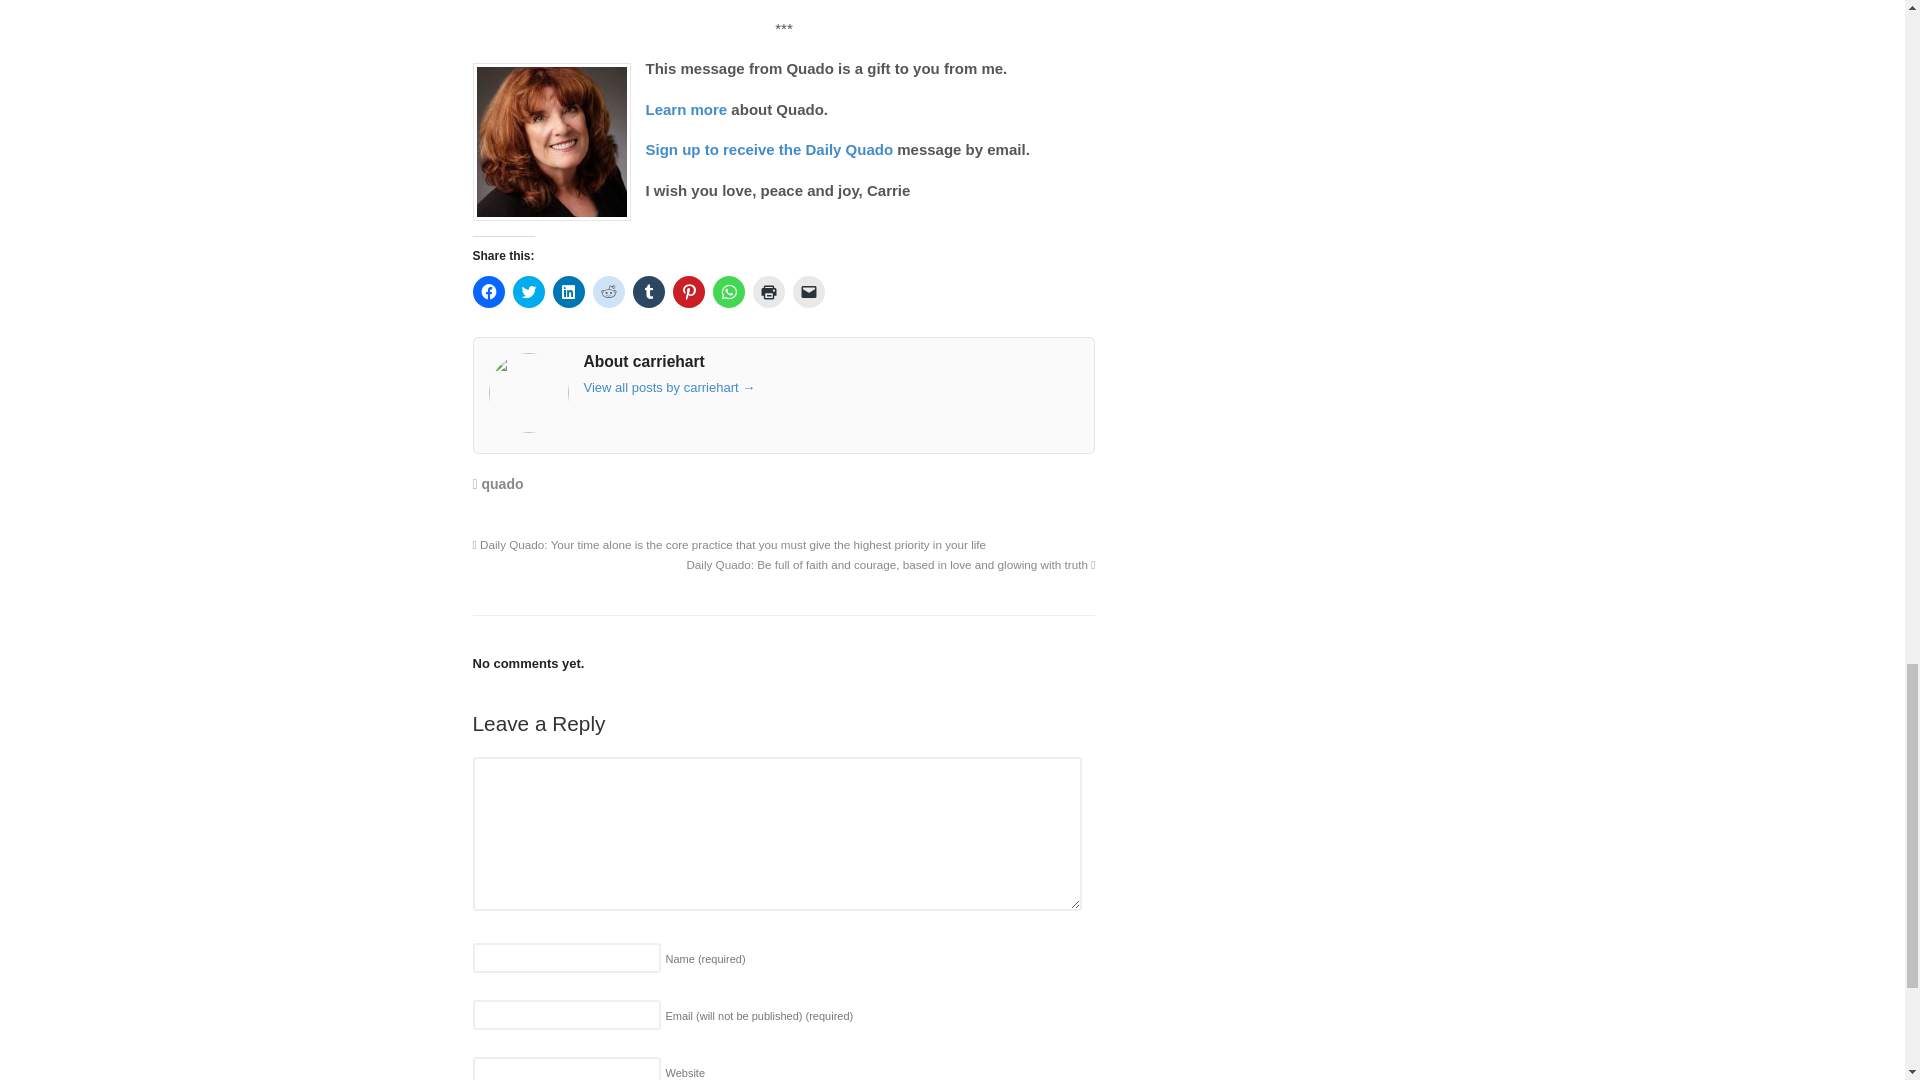 This screenshot has width=1920, height=1080. I want to click on Click to share on Tumblr, so click(648, 292).